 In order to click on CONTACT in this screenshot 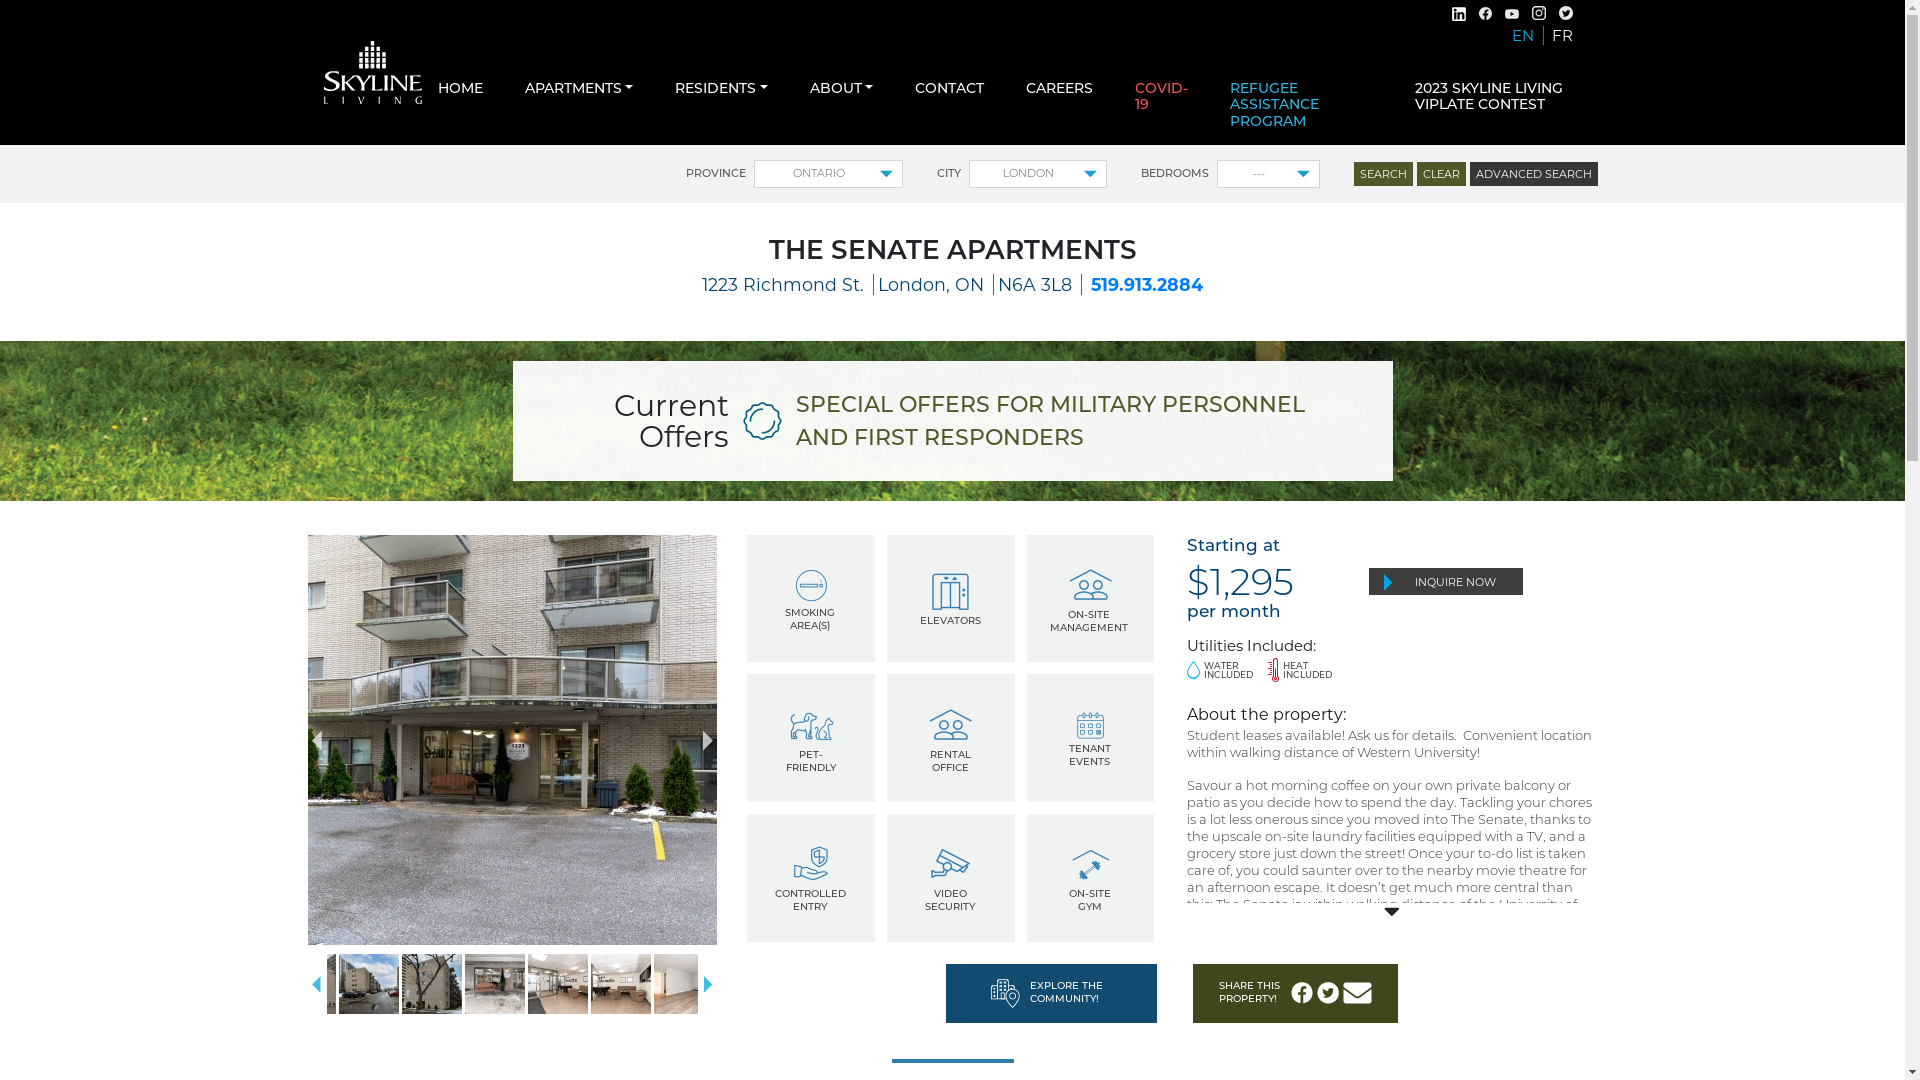, I will do `click(949, 88)`.